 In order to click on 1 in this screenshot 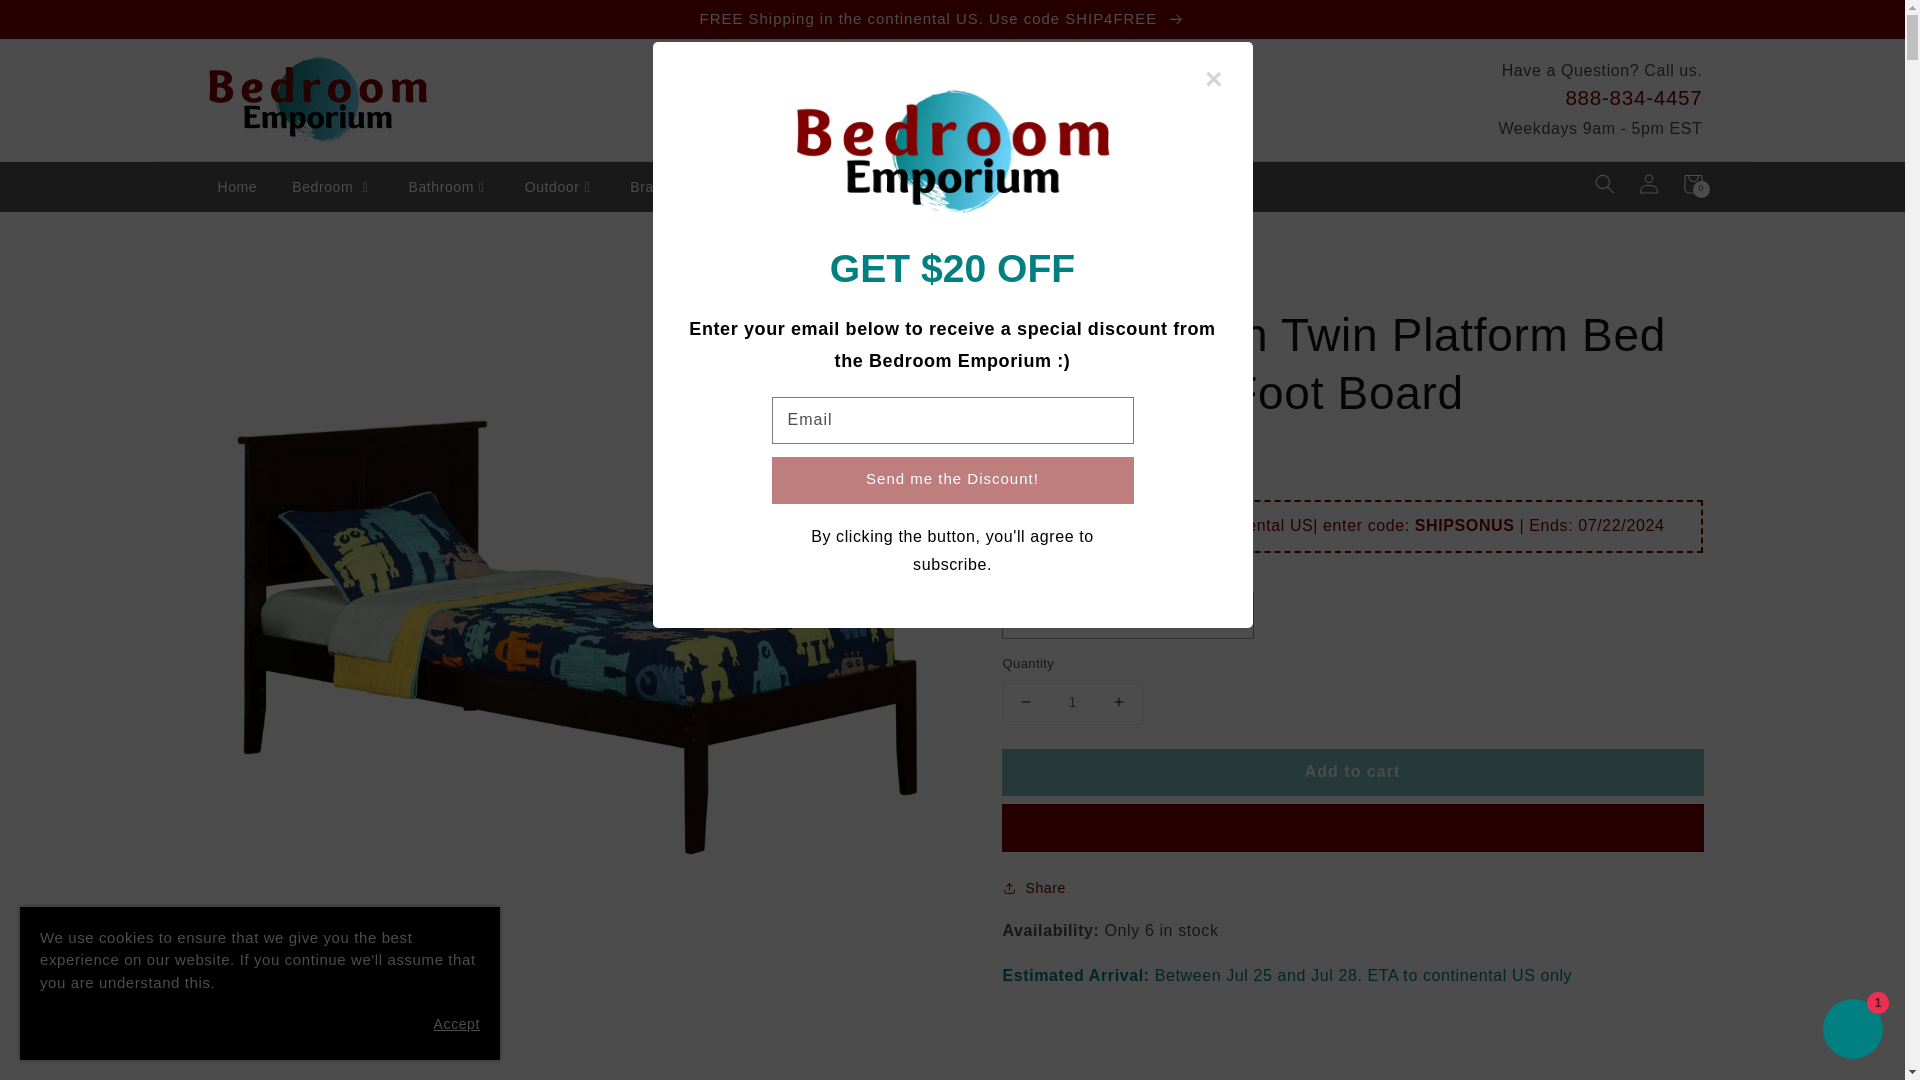, I will do `click(1072, 702)`.